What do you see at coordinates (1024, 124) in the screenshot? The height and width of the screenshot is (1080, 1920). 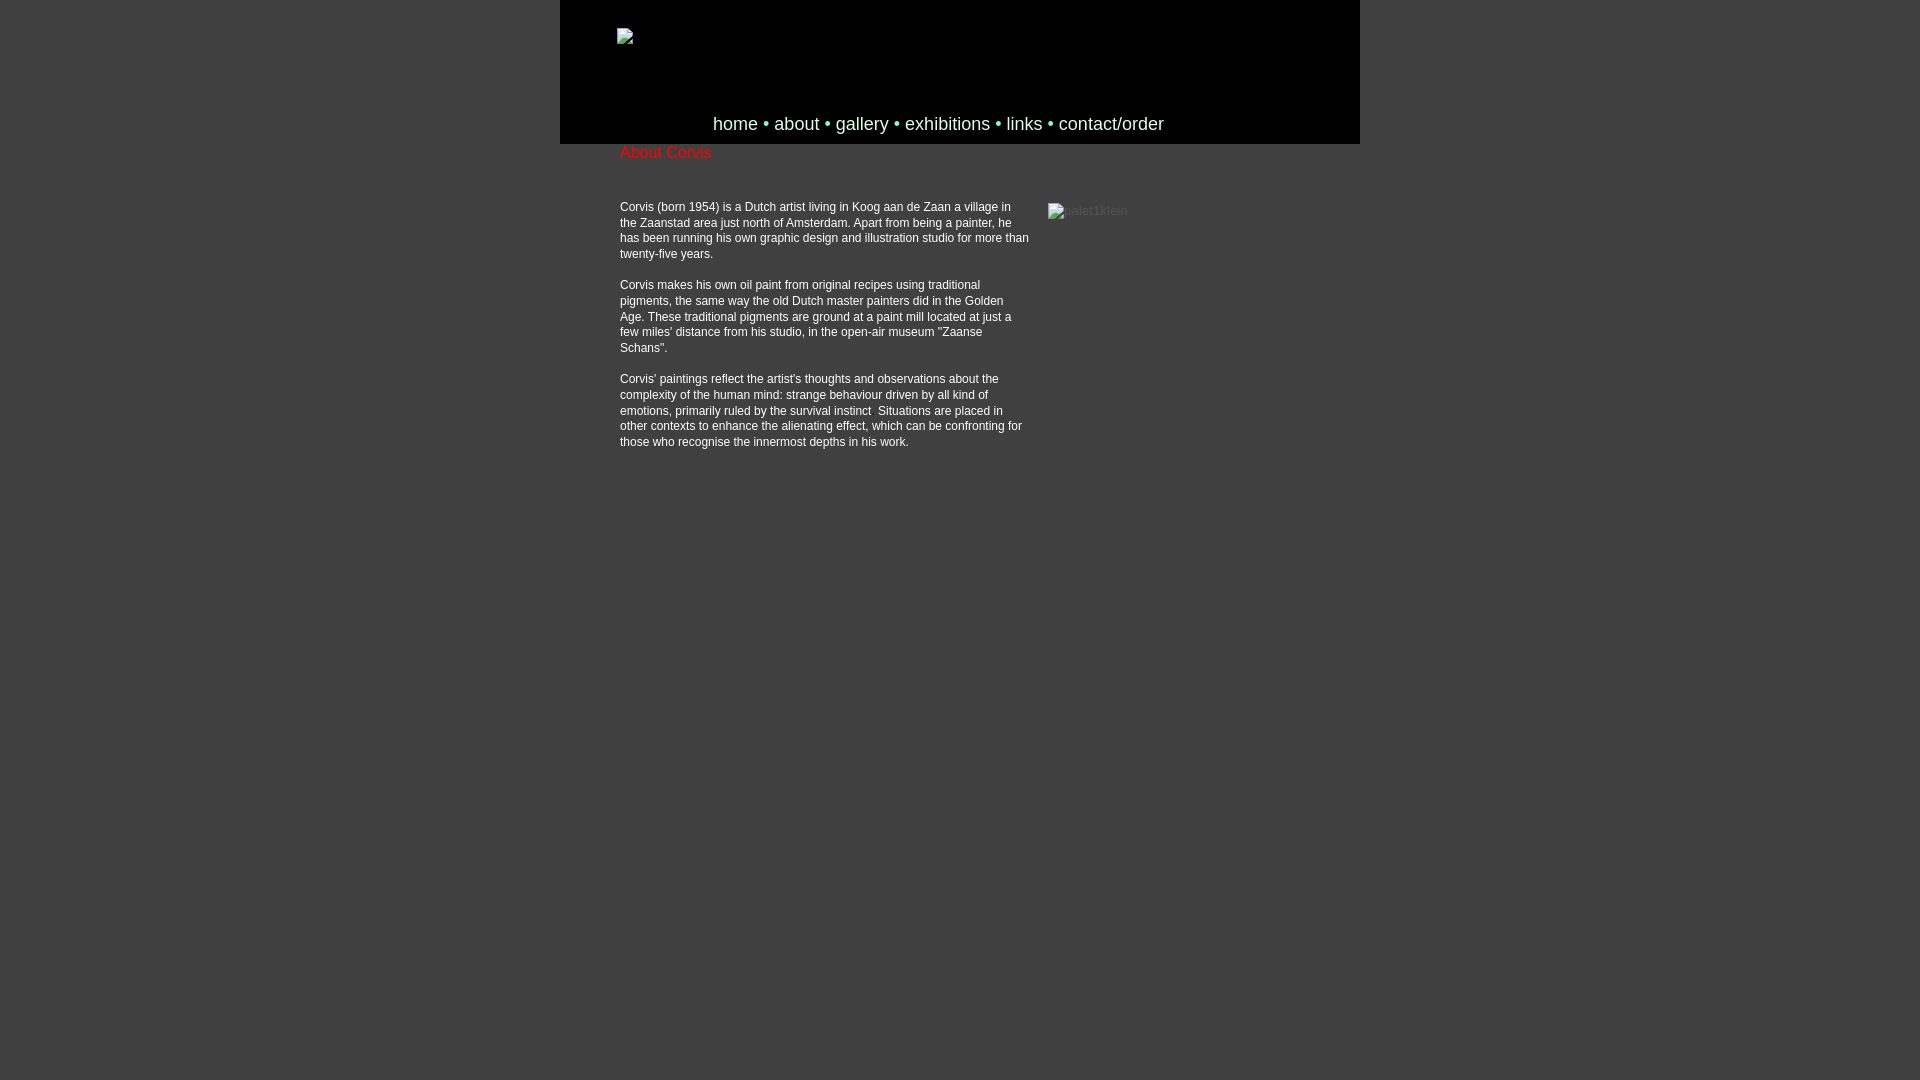 I see `links` at bounding box center [1024, 124].